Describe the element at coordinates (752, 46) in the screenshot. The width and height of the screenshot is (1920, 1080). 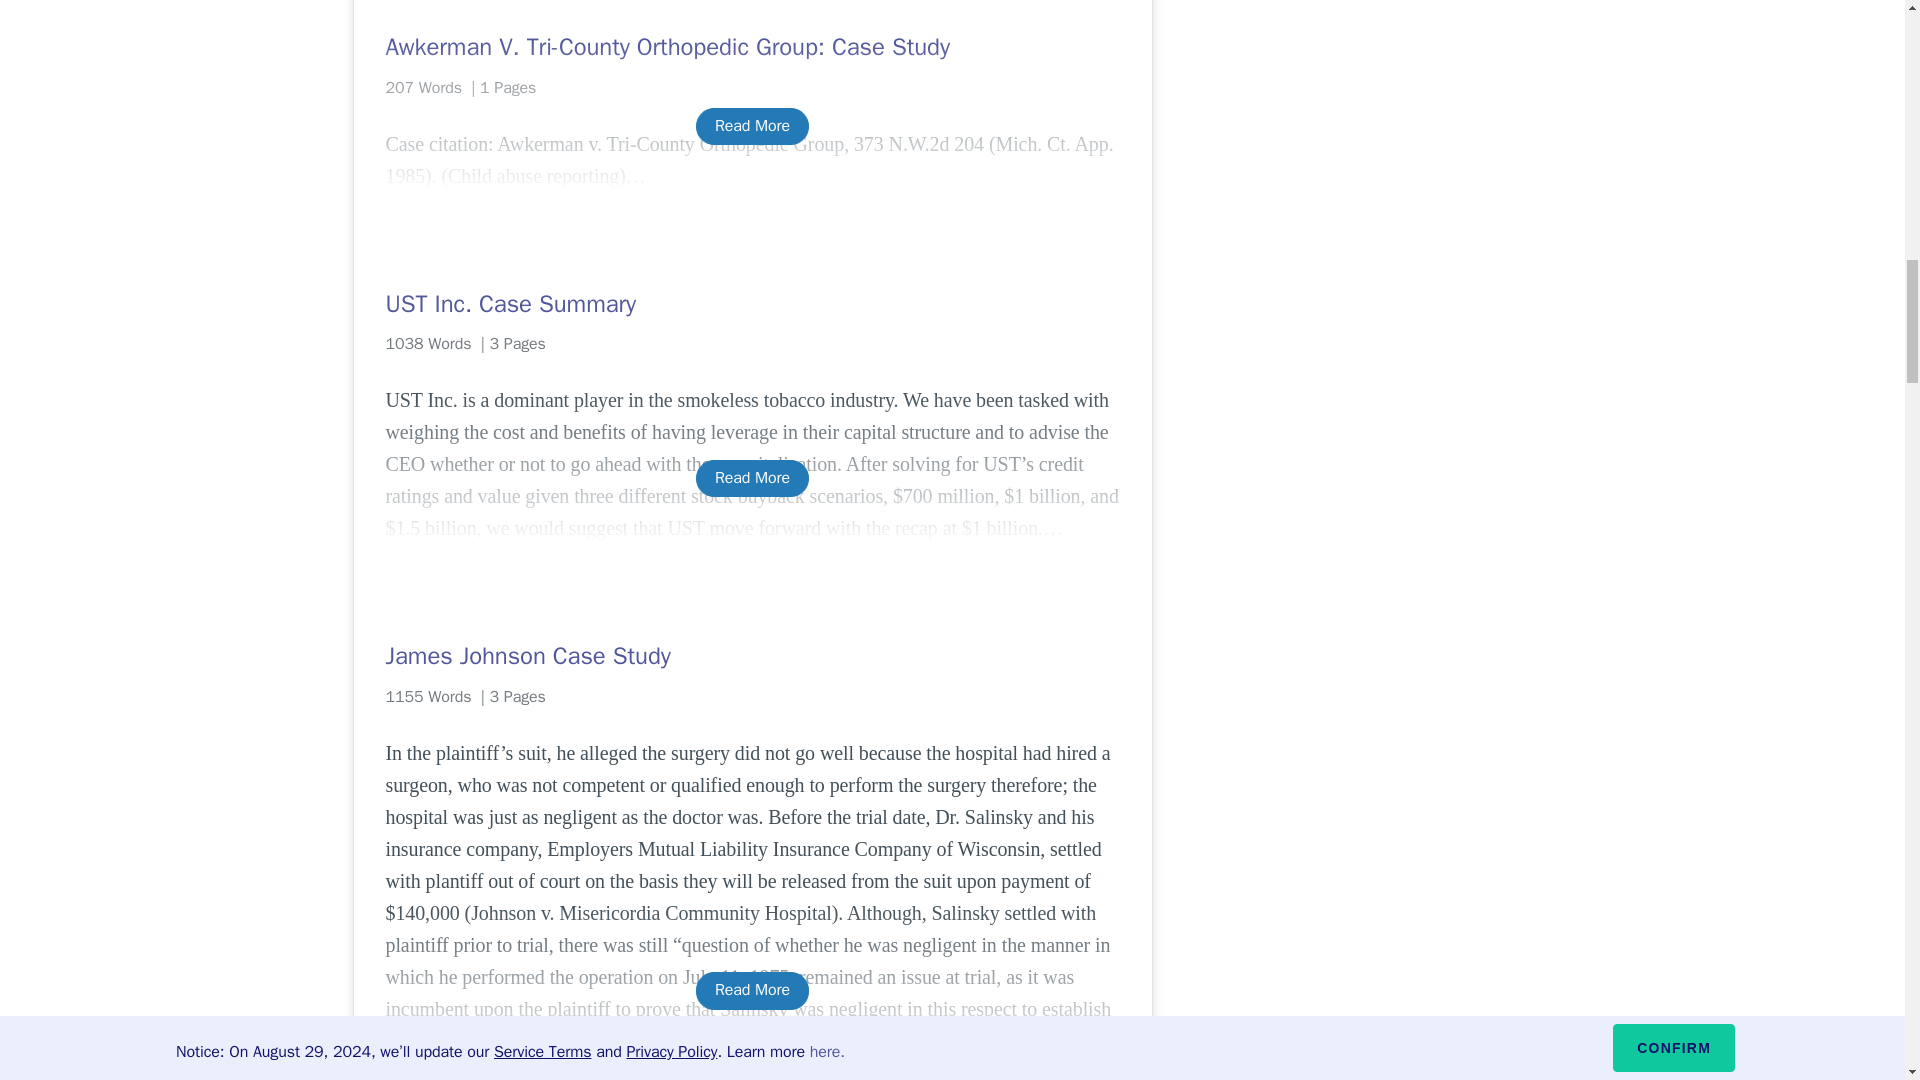
I see `Awkerman V. Tri-County Orthopedic Group: Case Study` at that location.